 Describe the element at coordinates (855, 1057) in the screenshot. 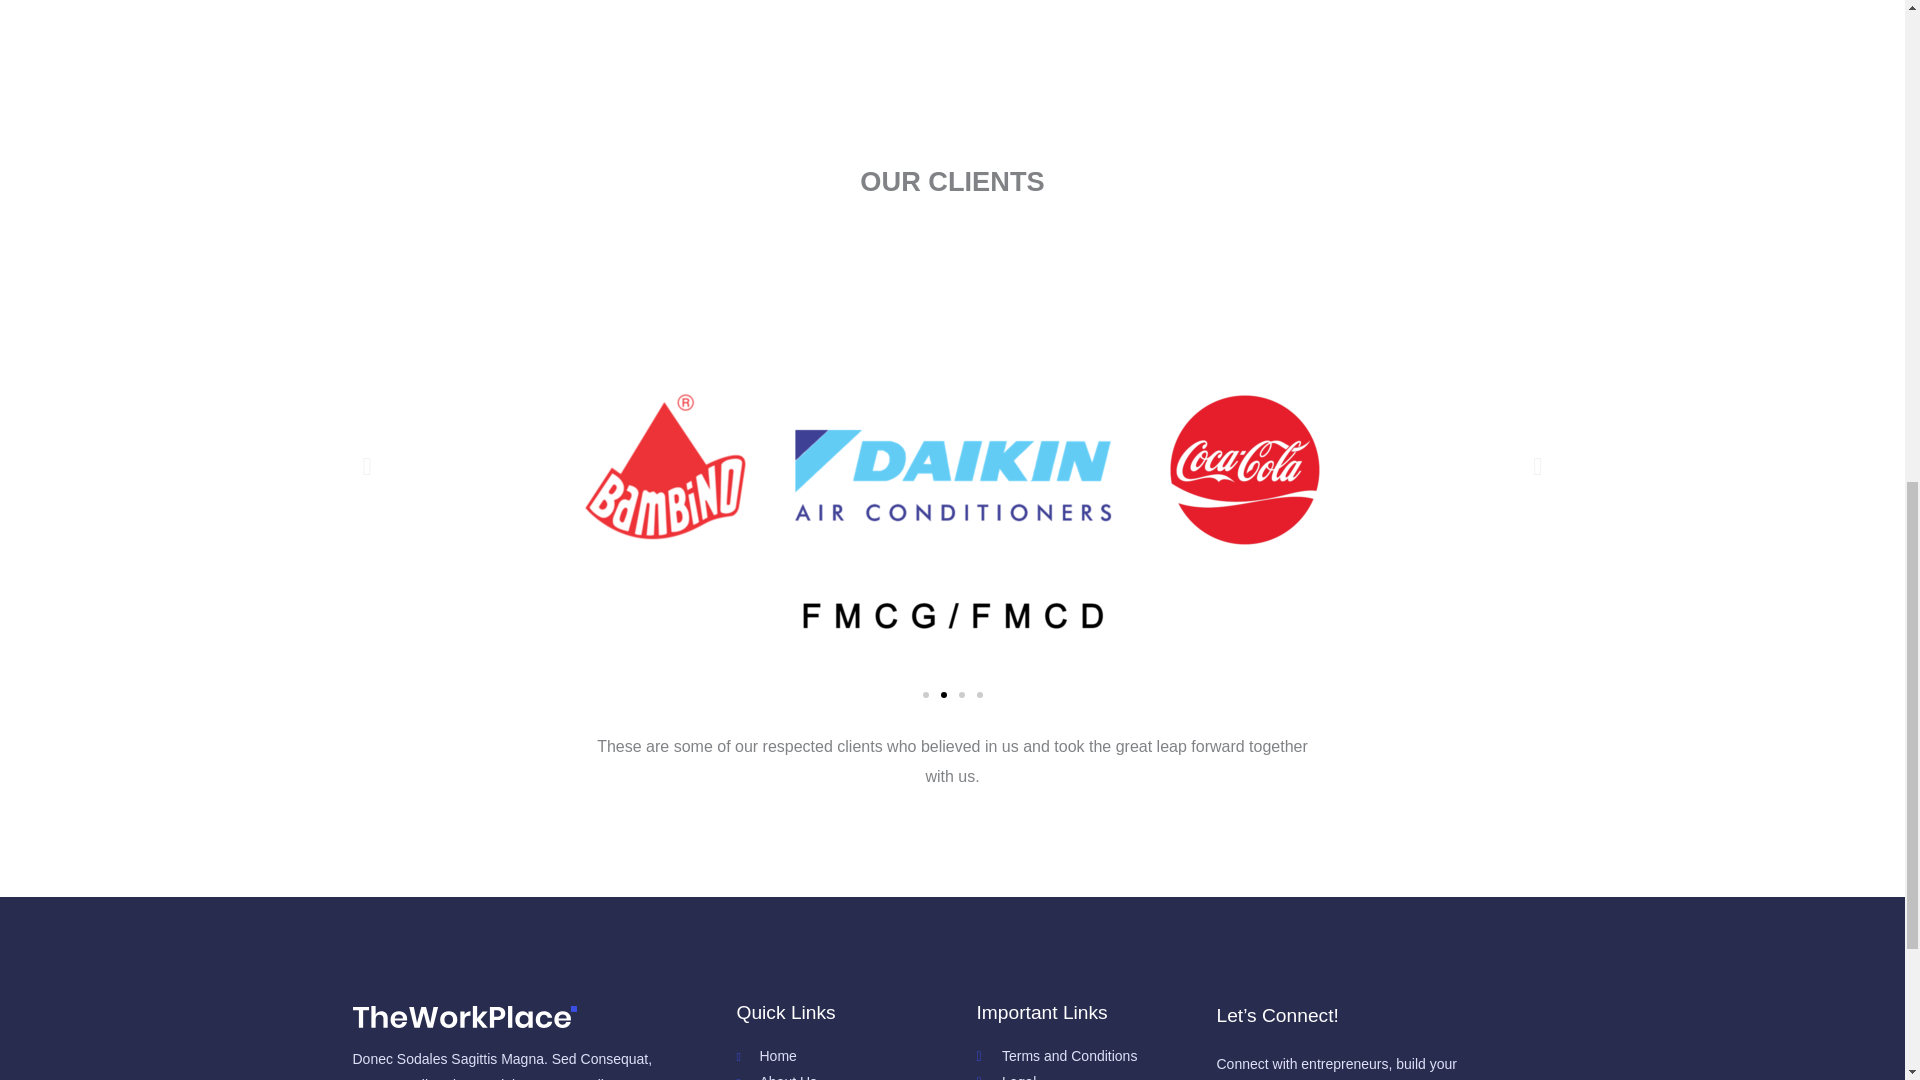

I see `Home` at that location.